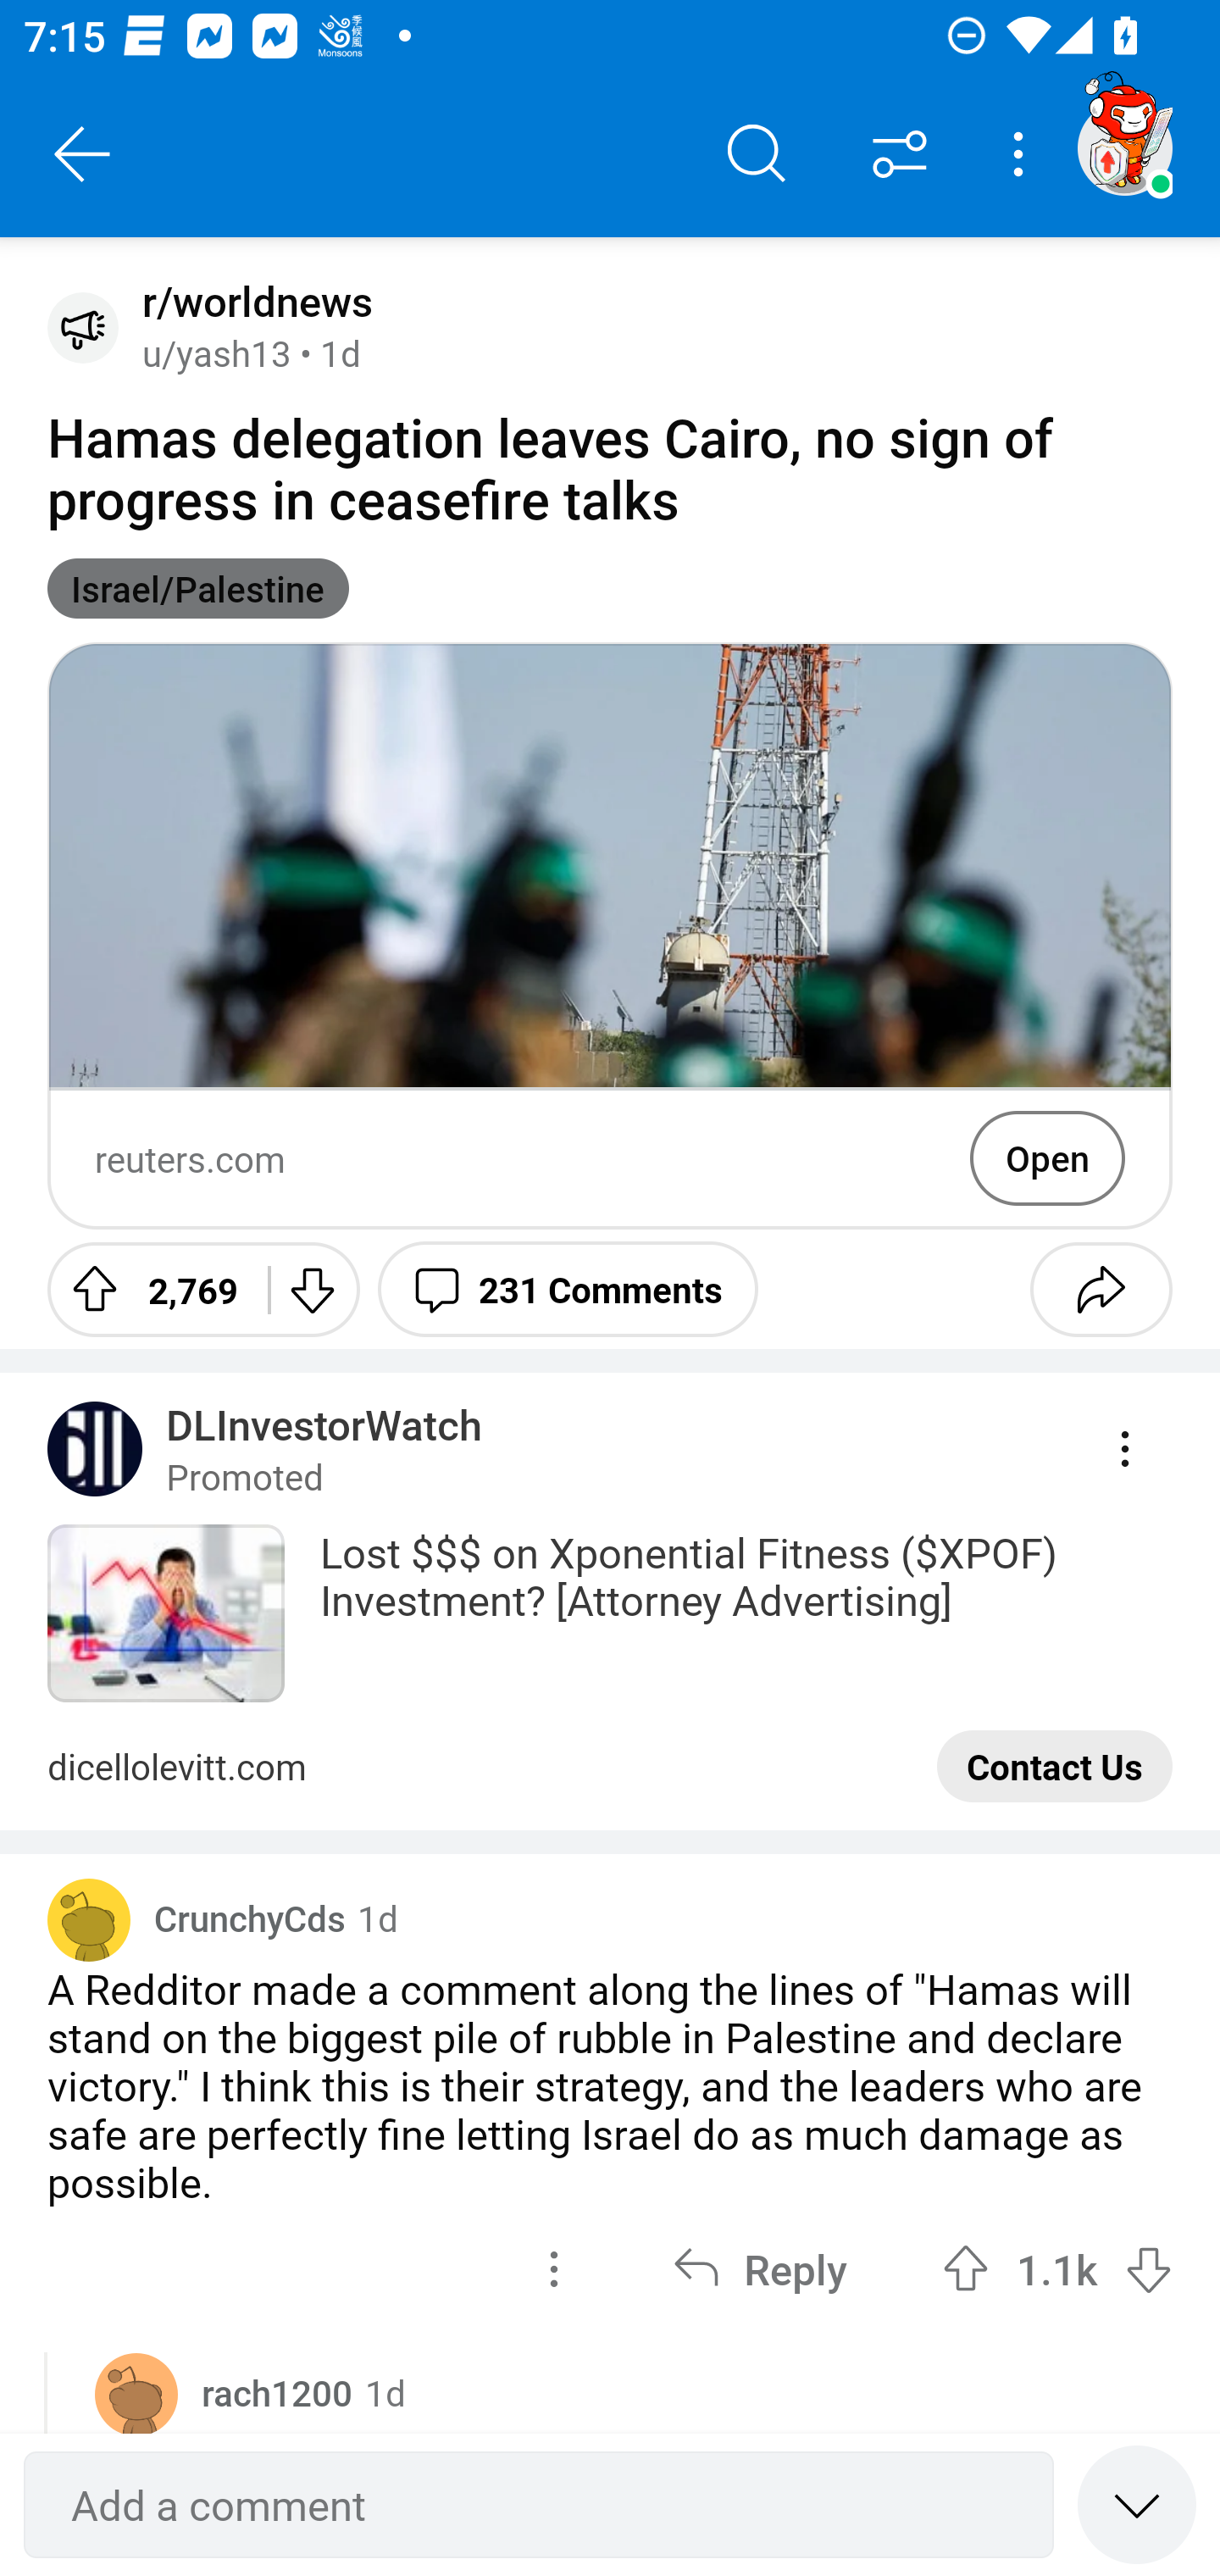 This screenshot has width=1220, height=2576. I want to click on Add a comment, so click(539, 2505).